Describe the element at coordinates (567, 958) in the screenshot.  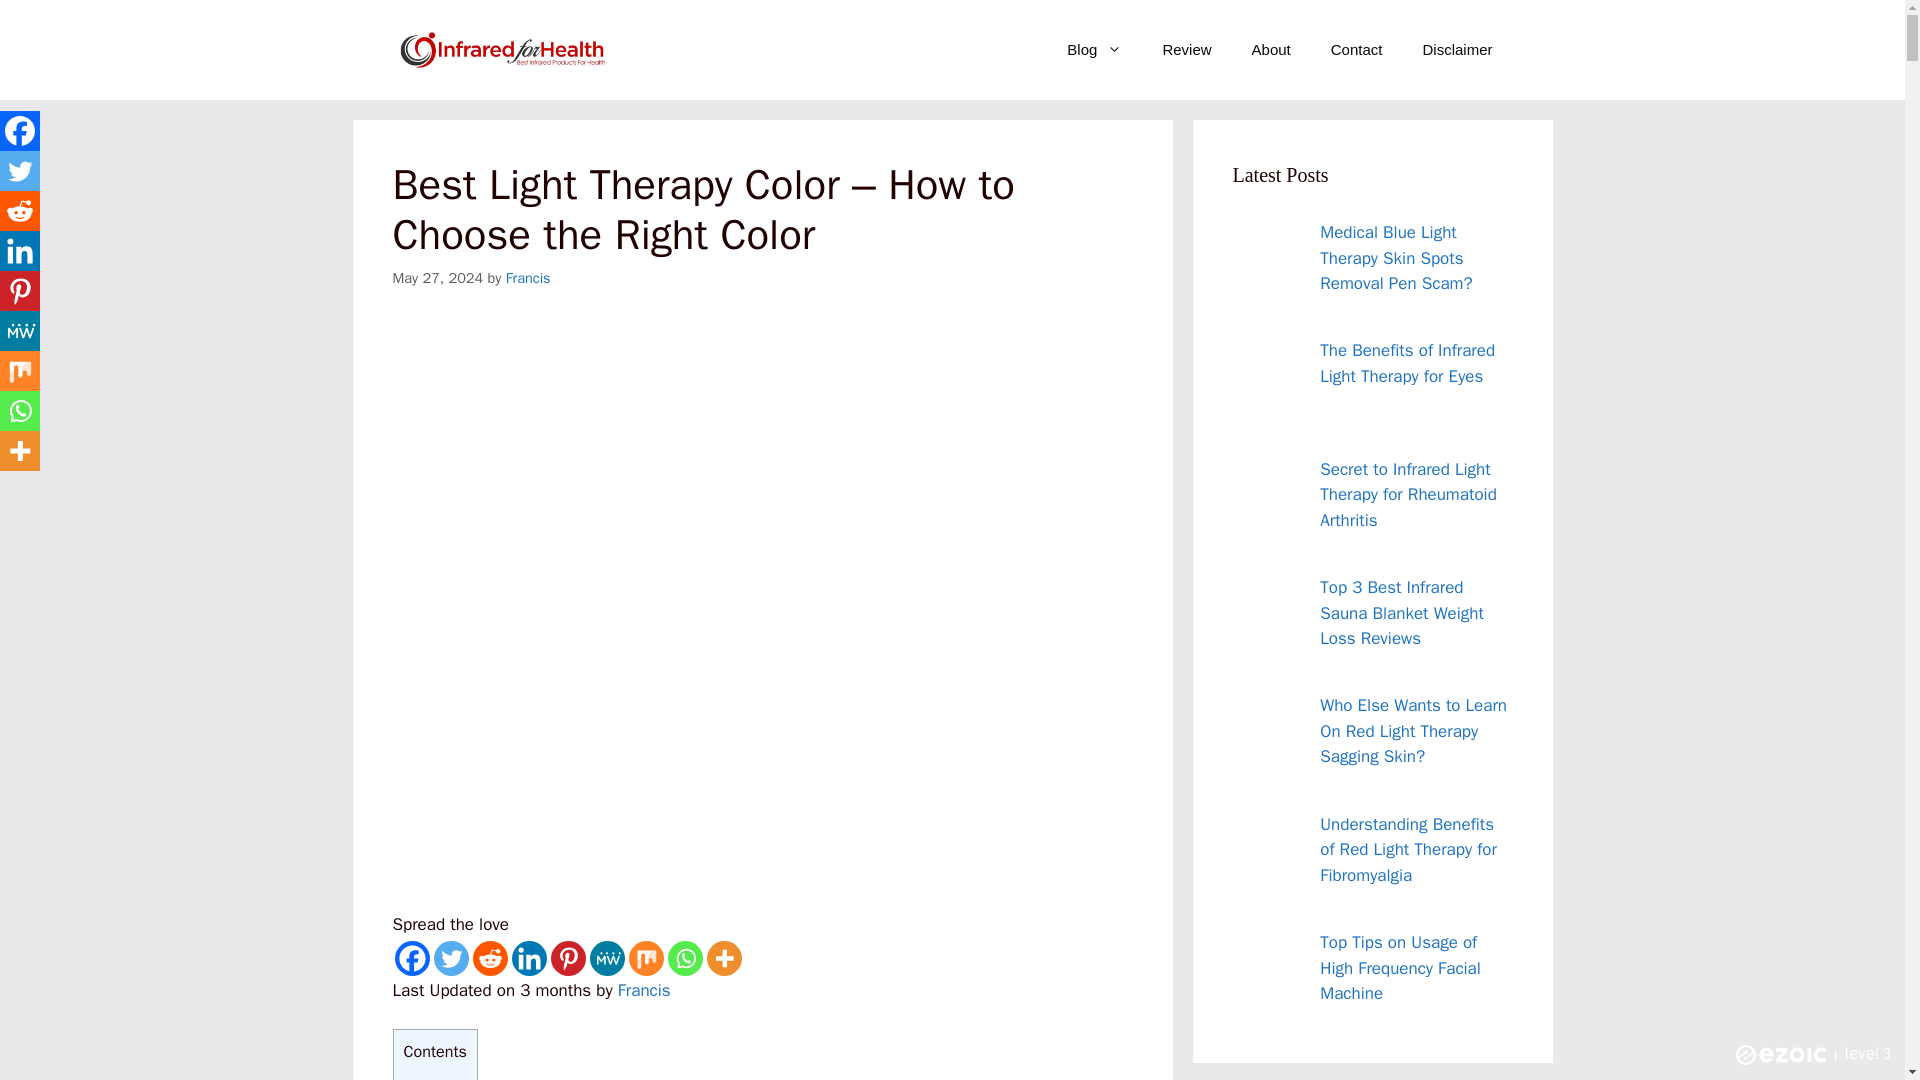
I see `Pinterest` at that location.